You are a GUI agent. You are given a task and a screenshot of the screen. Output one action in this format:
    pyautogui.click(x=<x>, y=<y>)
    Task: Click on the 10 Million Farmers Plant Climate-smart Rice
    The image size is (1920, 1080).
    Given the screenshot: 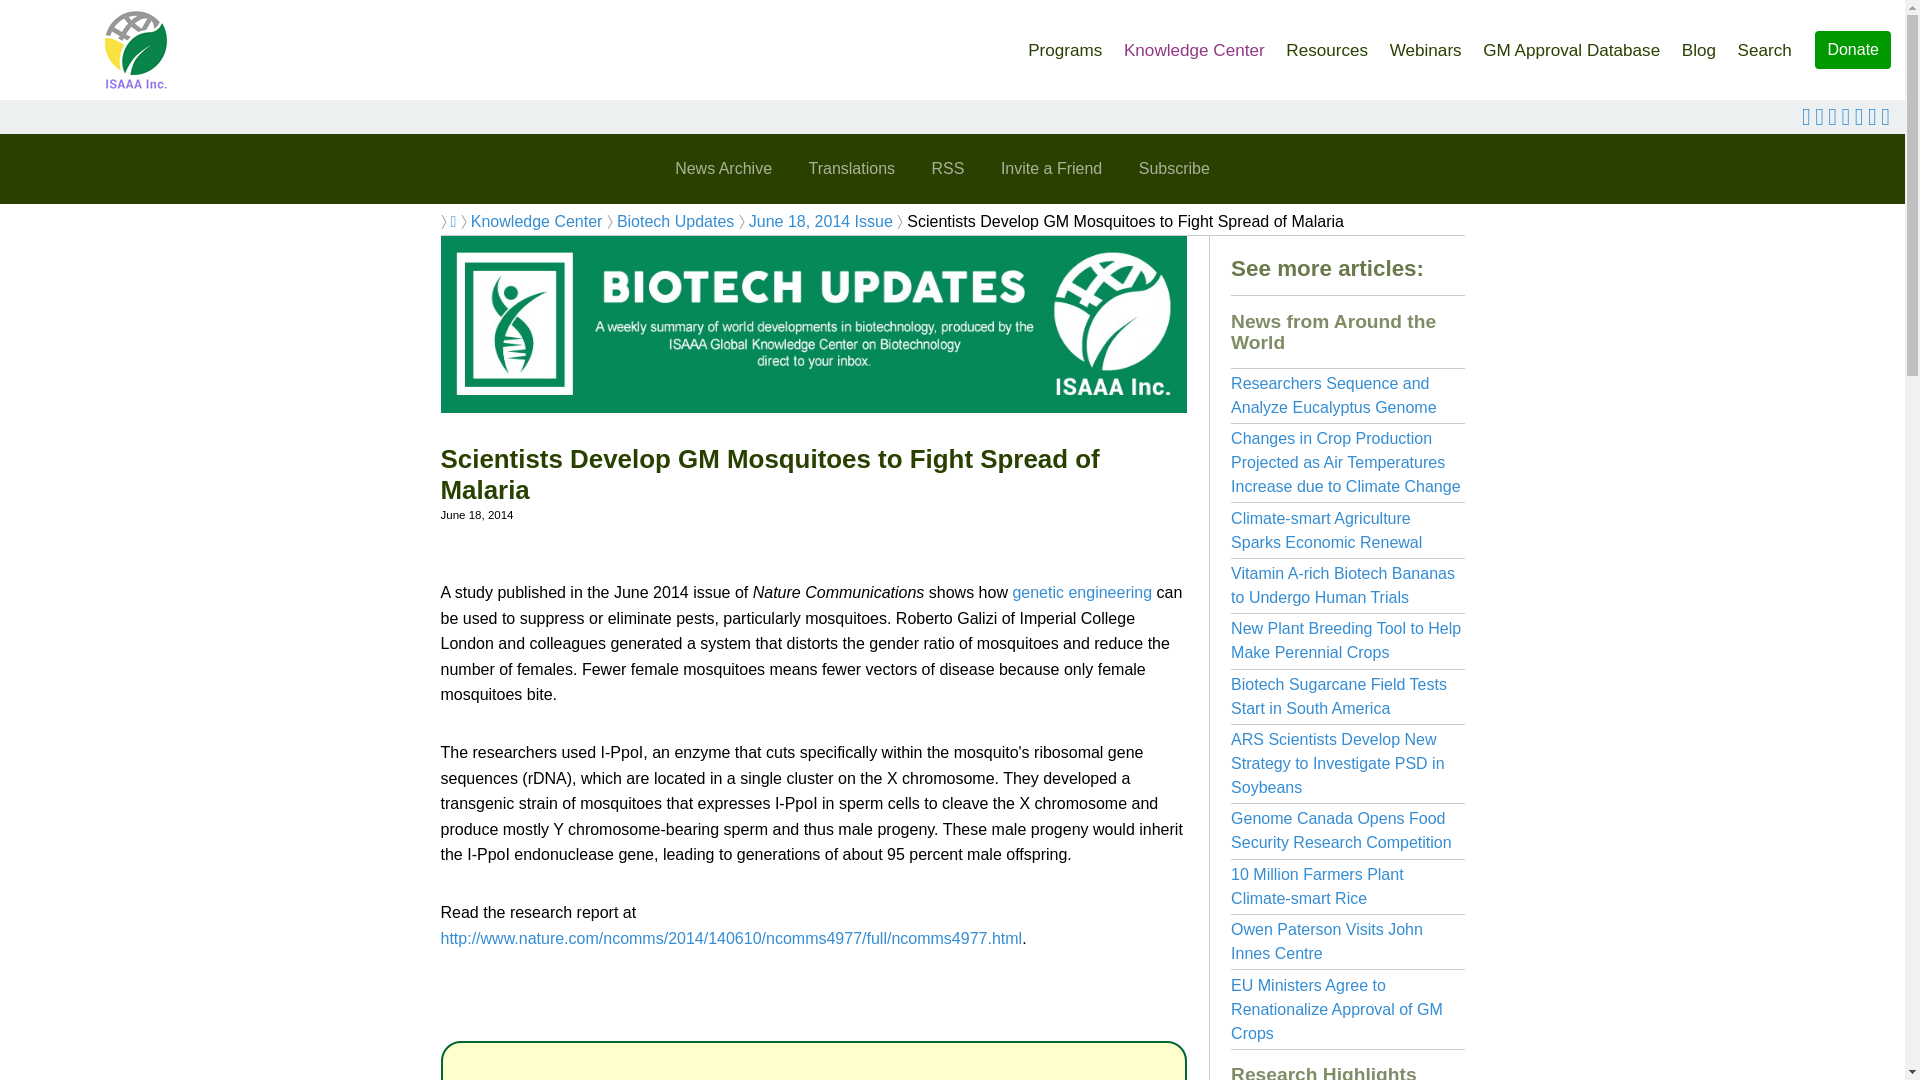 What is the action you would take?
    pyautogui.click(x=1316, y=886)
    